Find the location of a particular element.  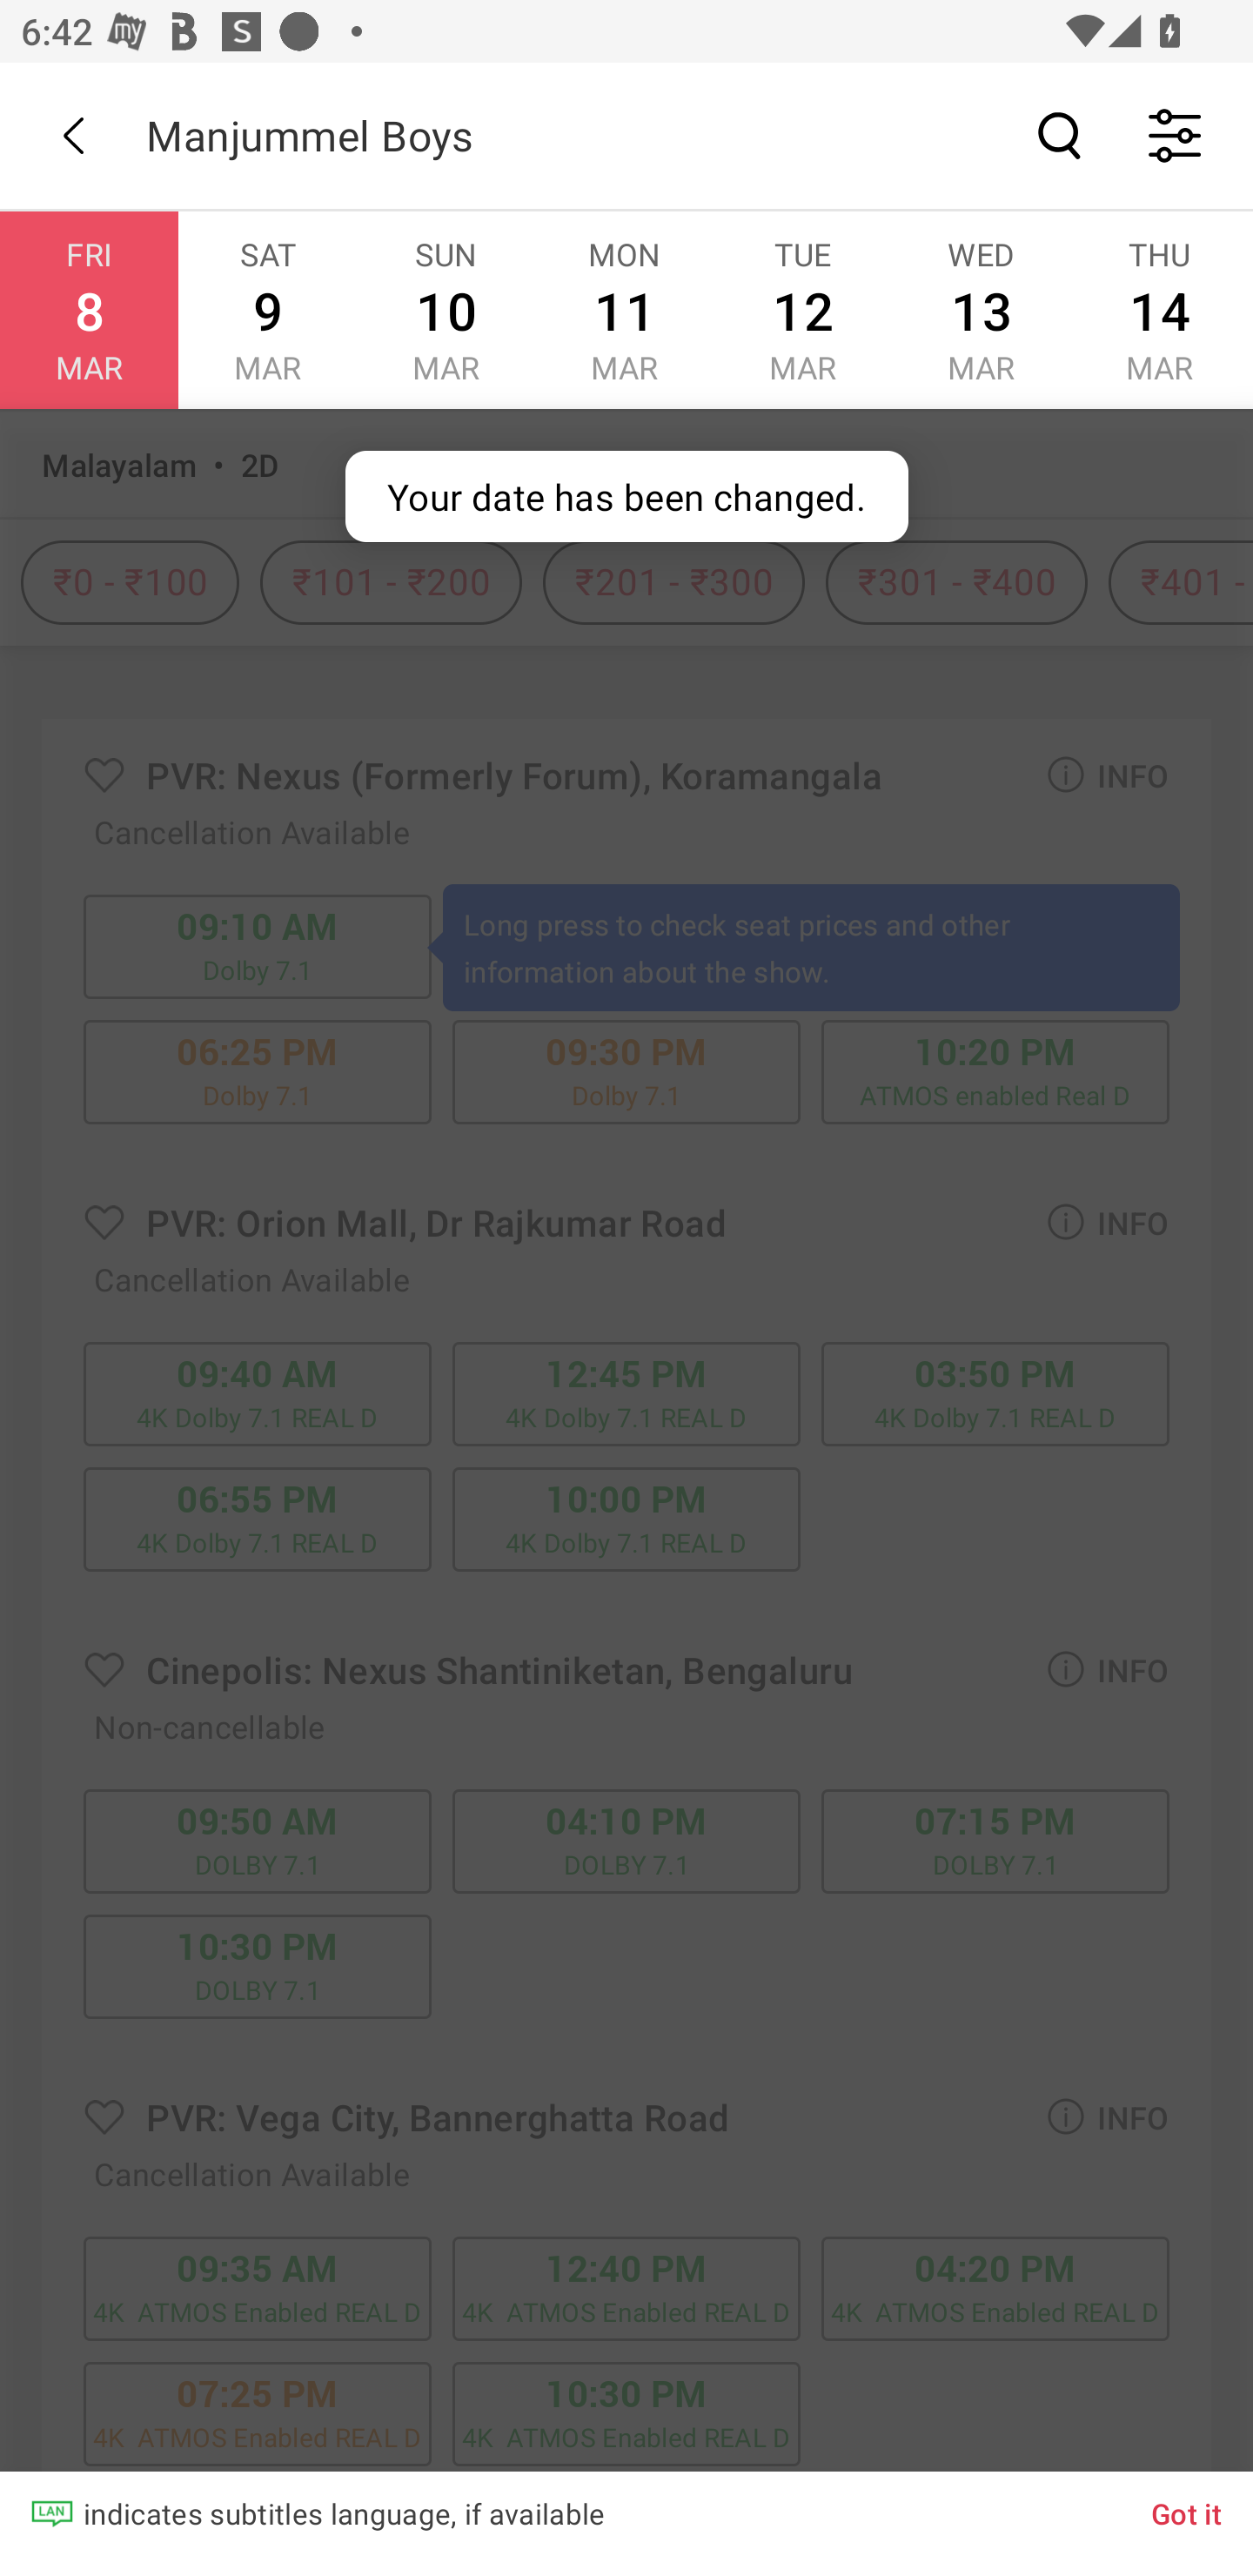

Your date has been changed. is located at coordinates (626, 496).